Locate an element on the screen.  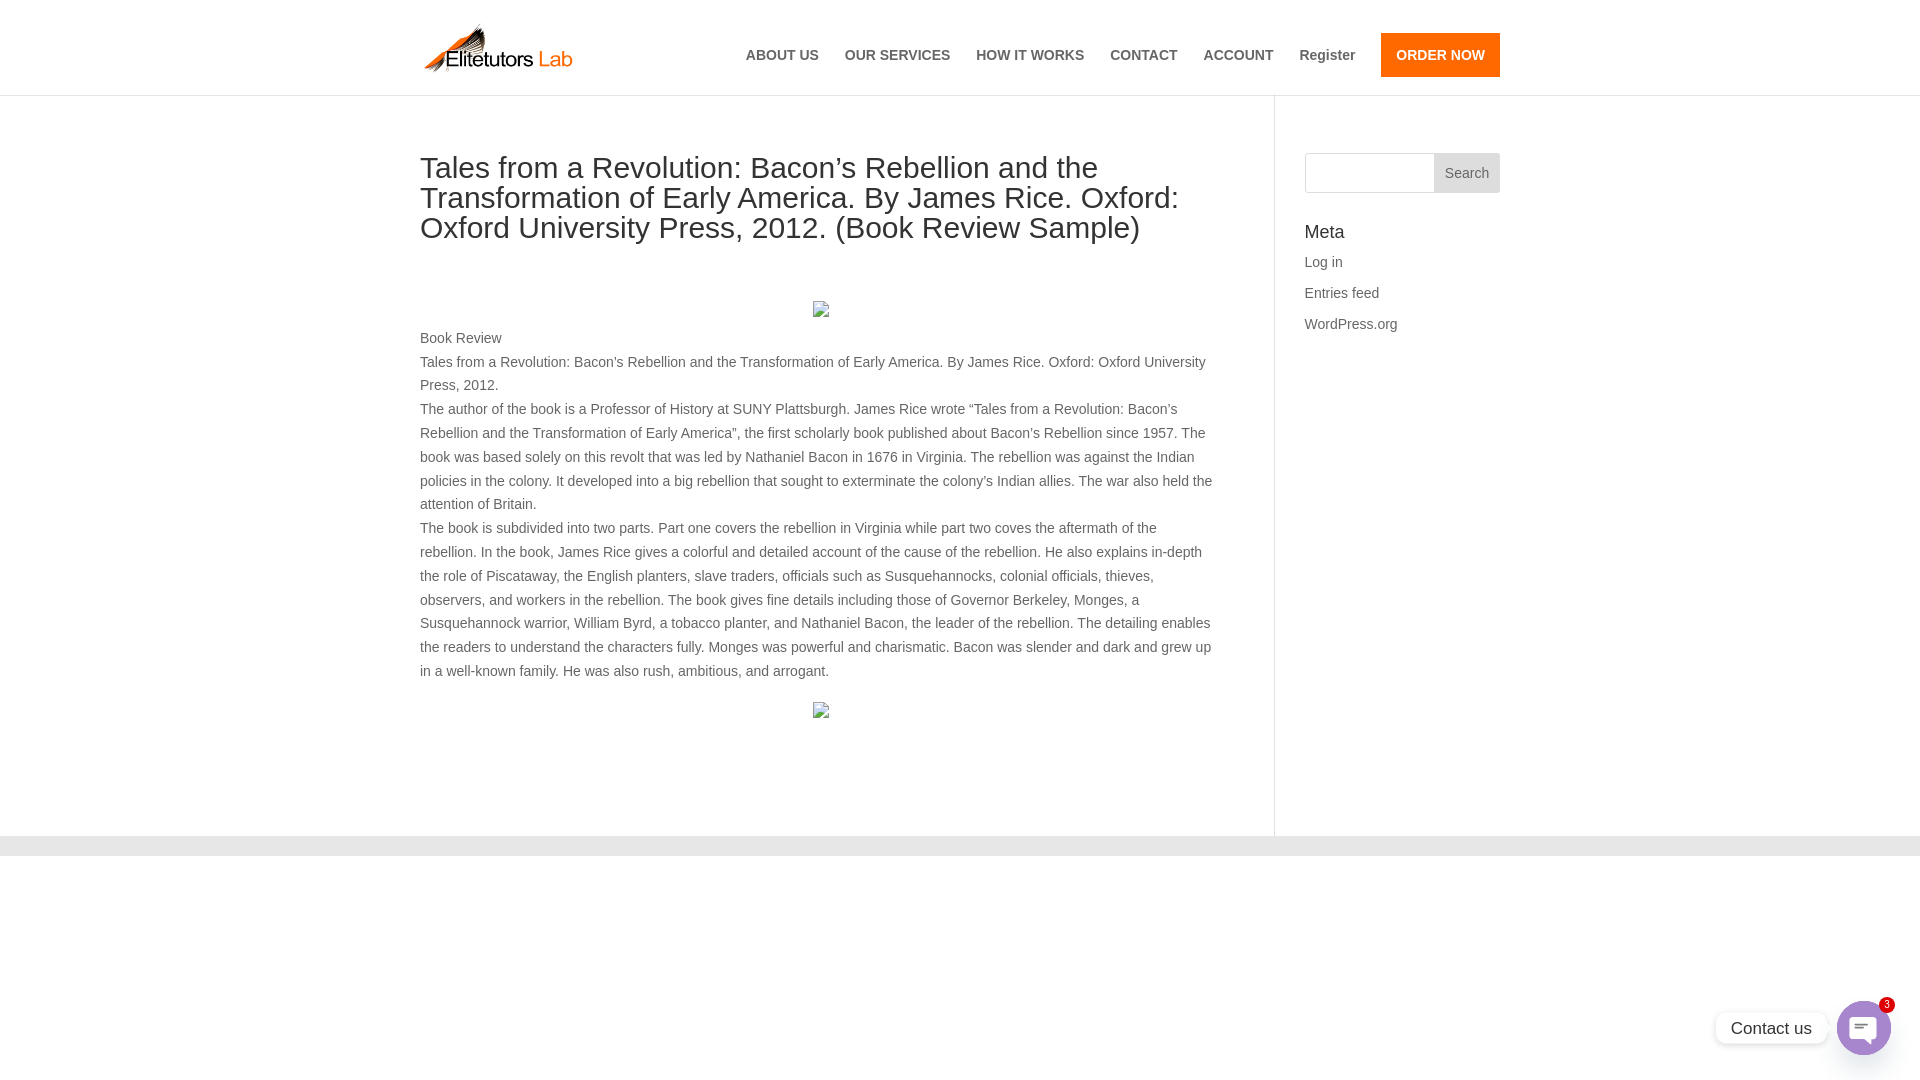
CONTACT is located at coordinates (1142, 71).